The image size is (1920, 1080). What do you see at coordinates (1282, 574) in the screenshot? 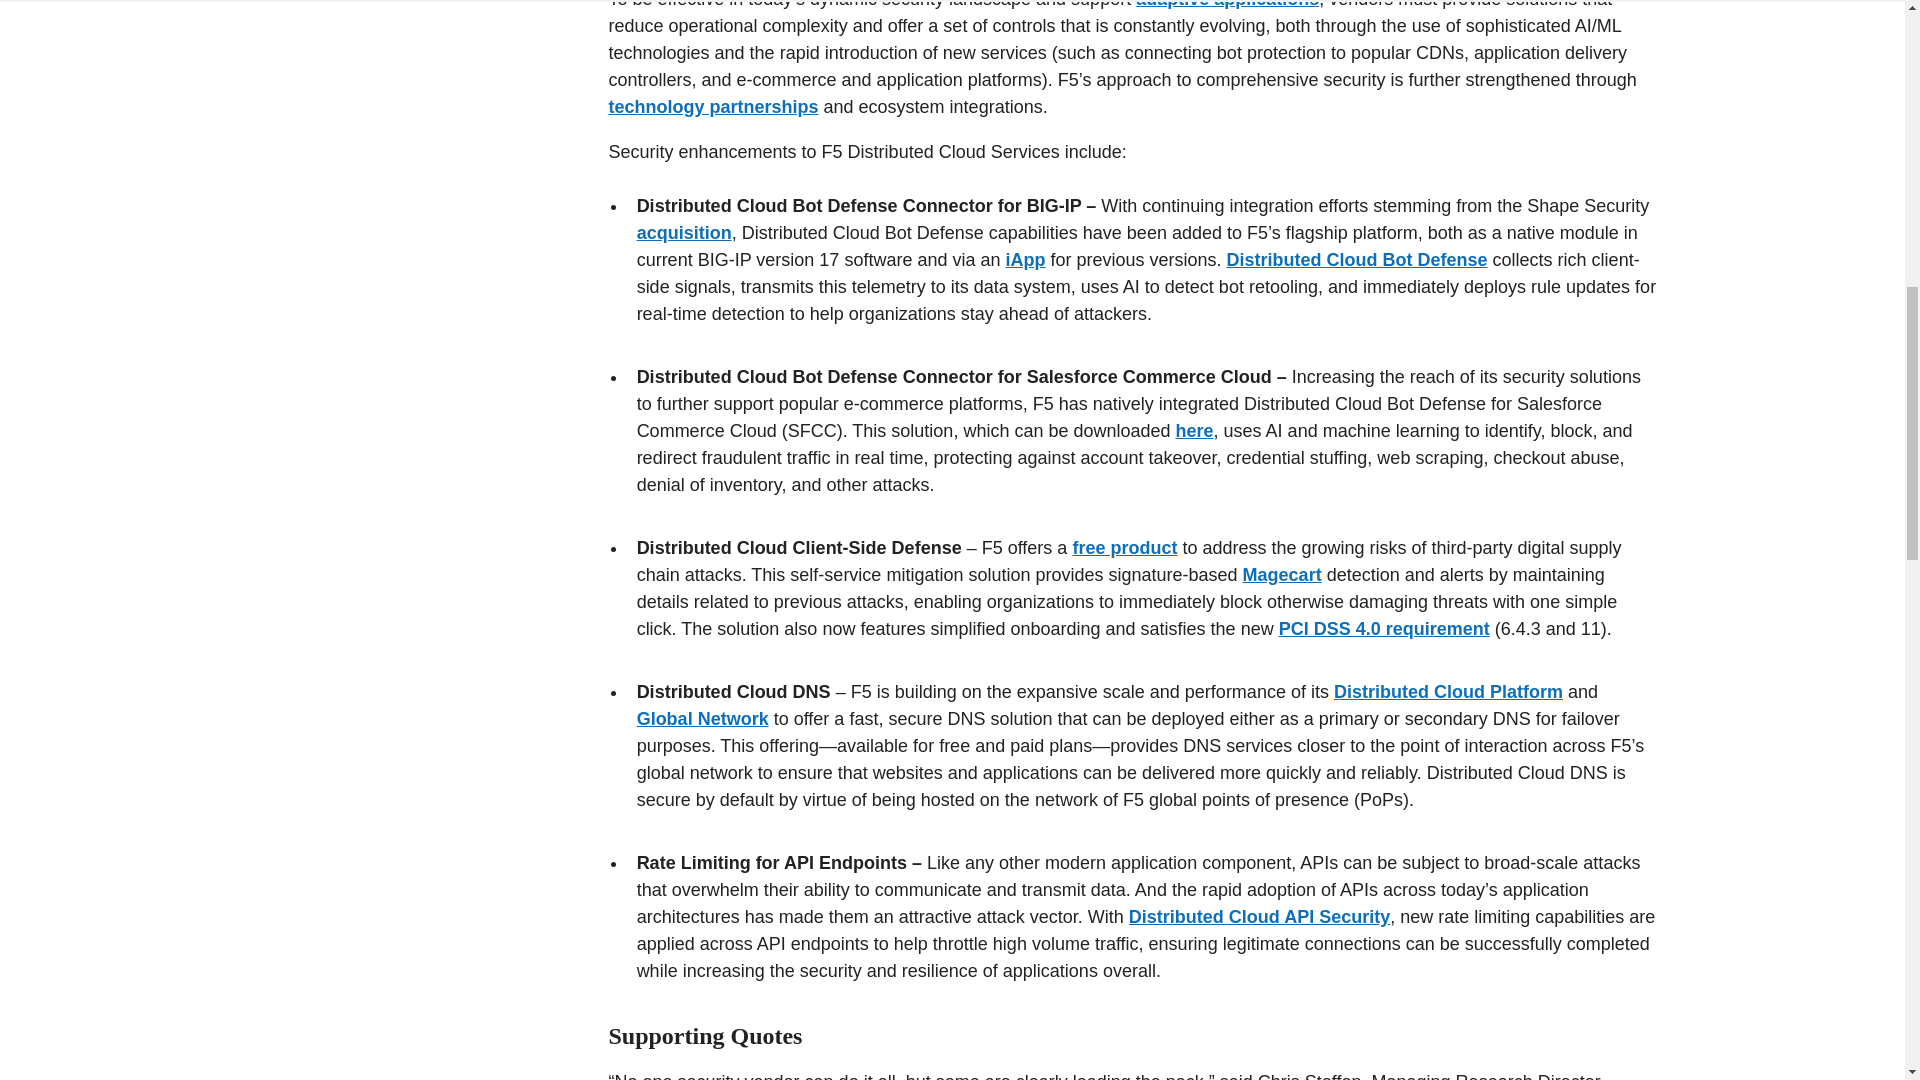
I see `Magecart` at bounding box center [1282, 574].